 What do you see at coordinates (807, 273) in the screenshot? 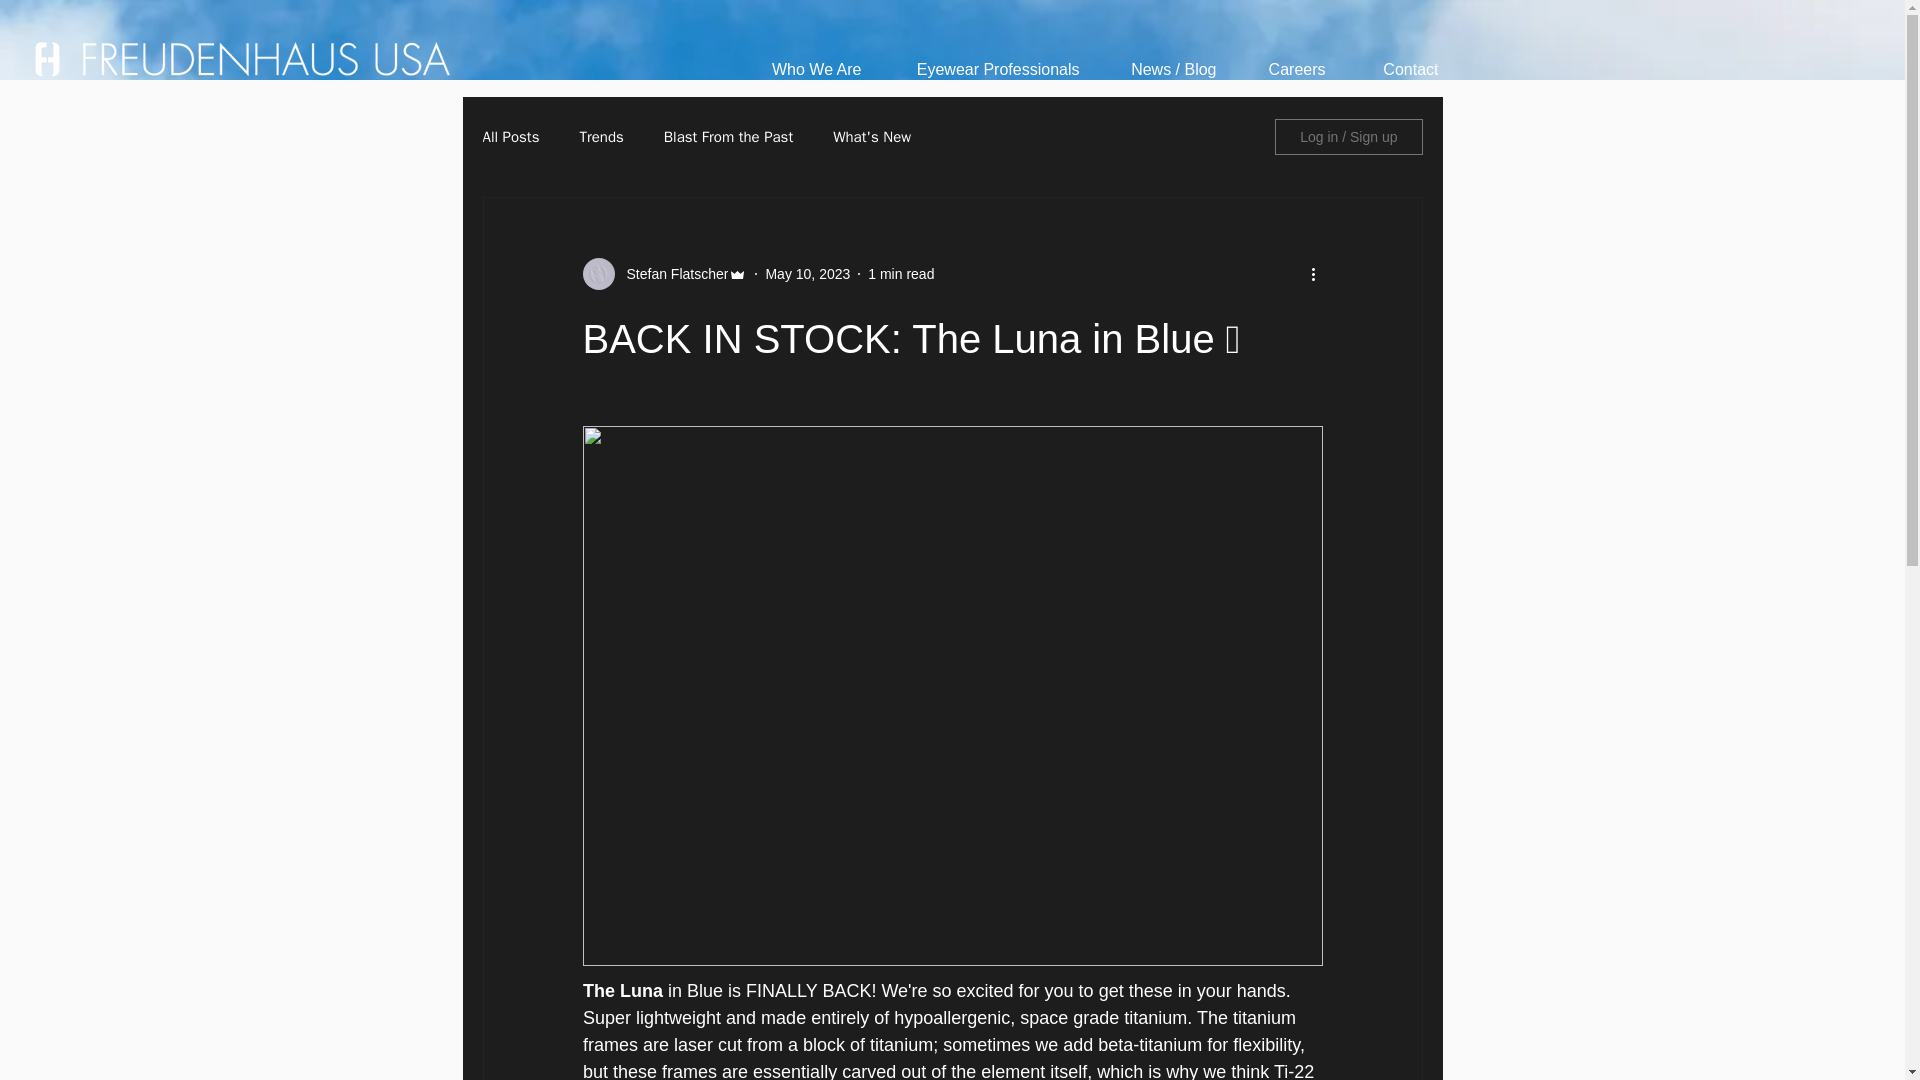
I see `May 10, 2023` at bounding box center [807, 273].